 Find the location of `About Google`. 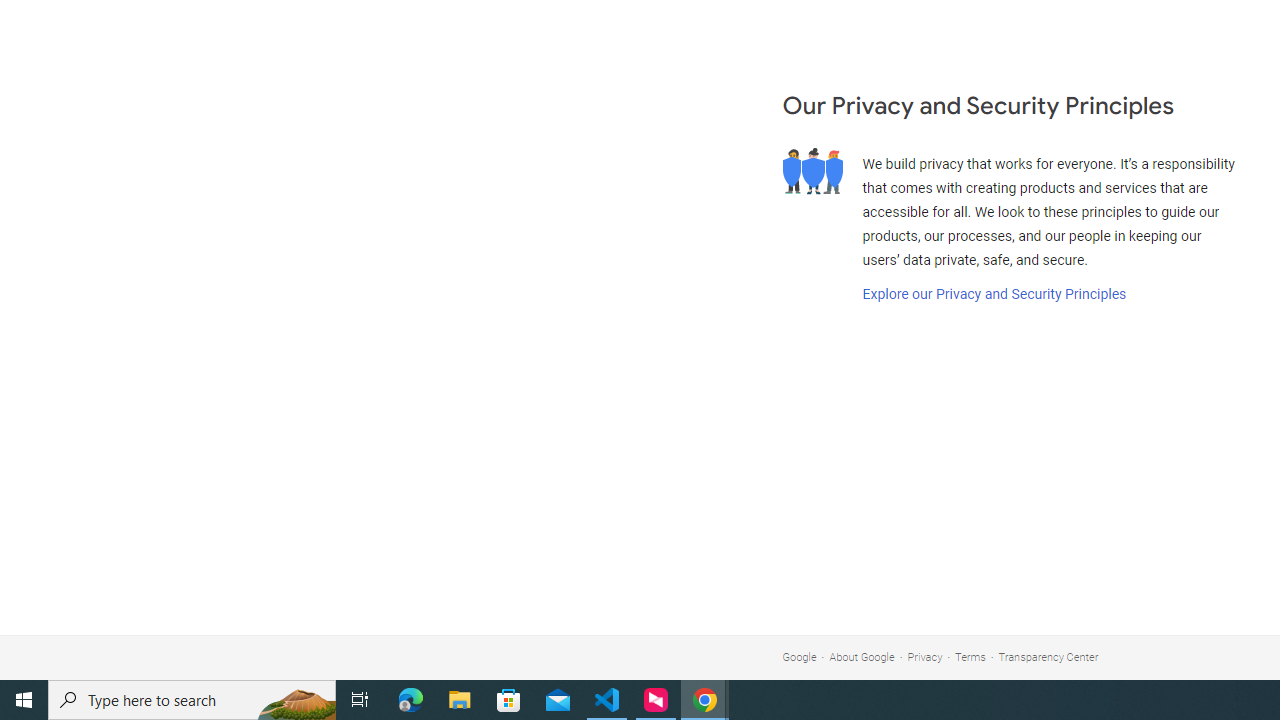

About Google is located at coordinates (862, 656).